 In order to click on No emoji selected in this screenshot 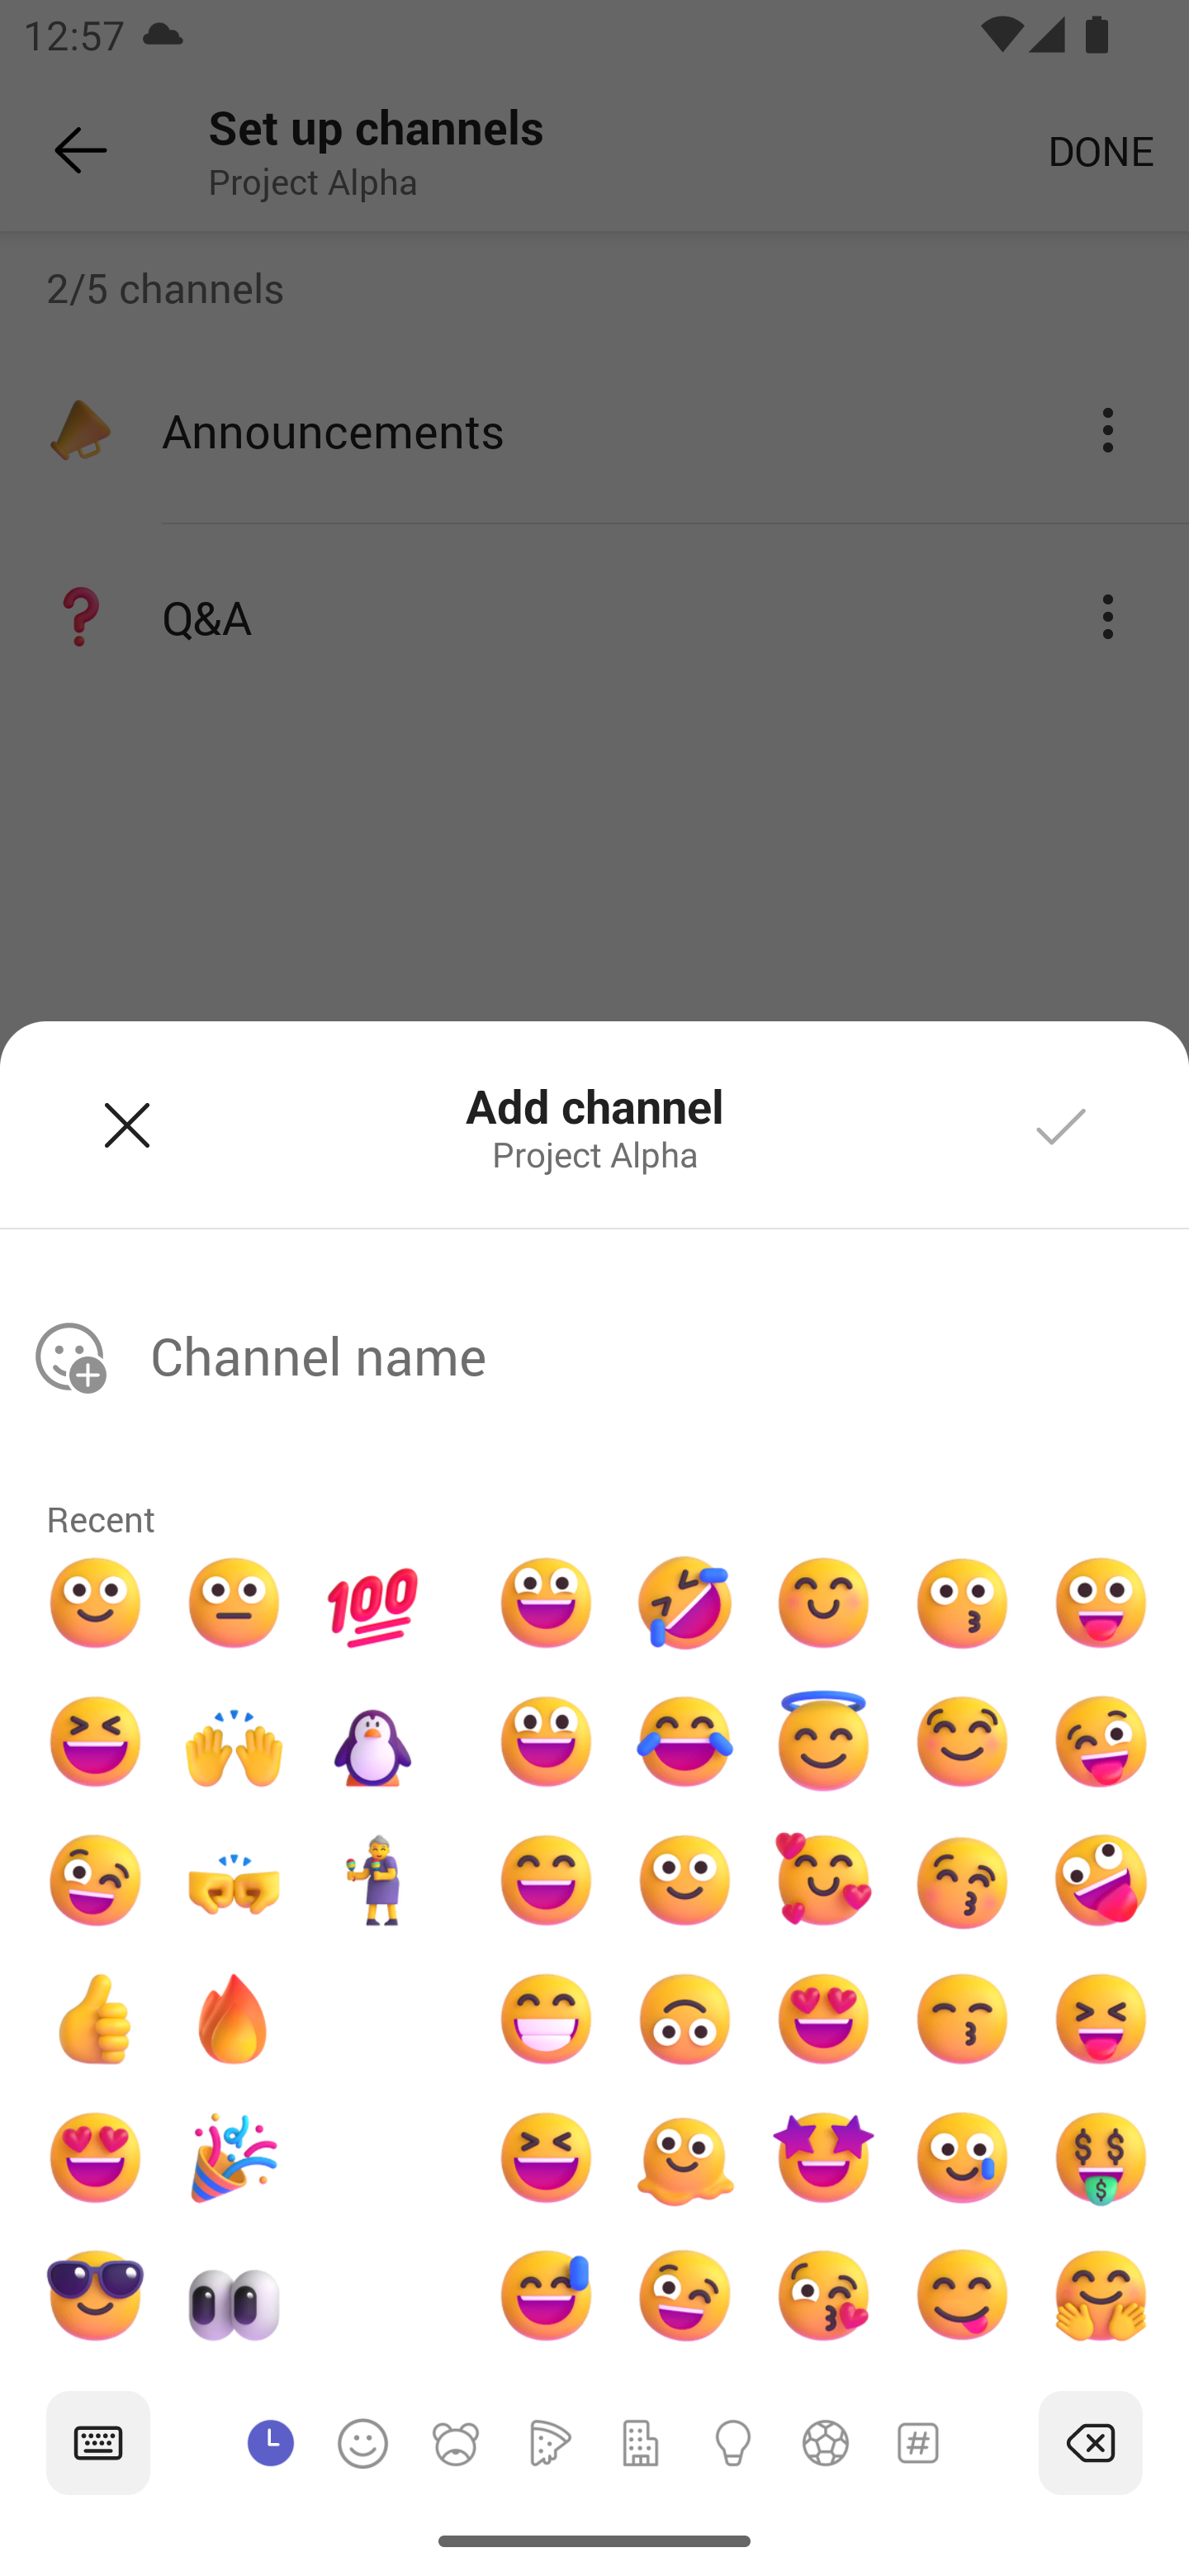, I will do `click(69, 1357)`.